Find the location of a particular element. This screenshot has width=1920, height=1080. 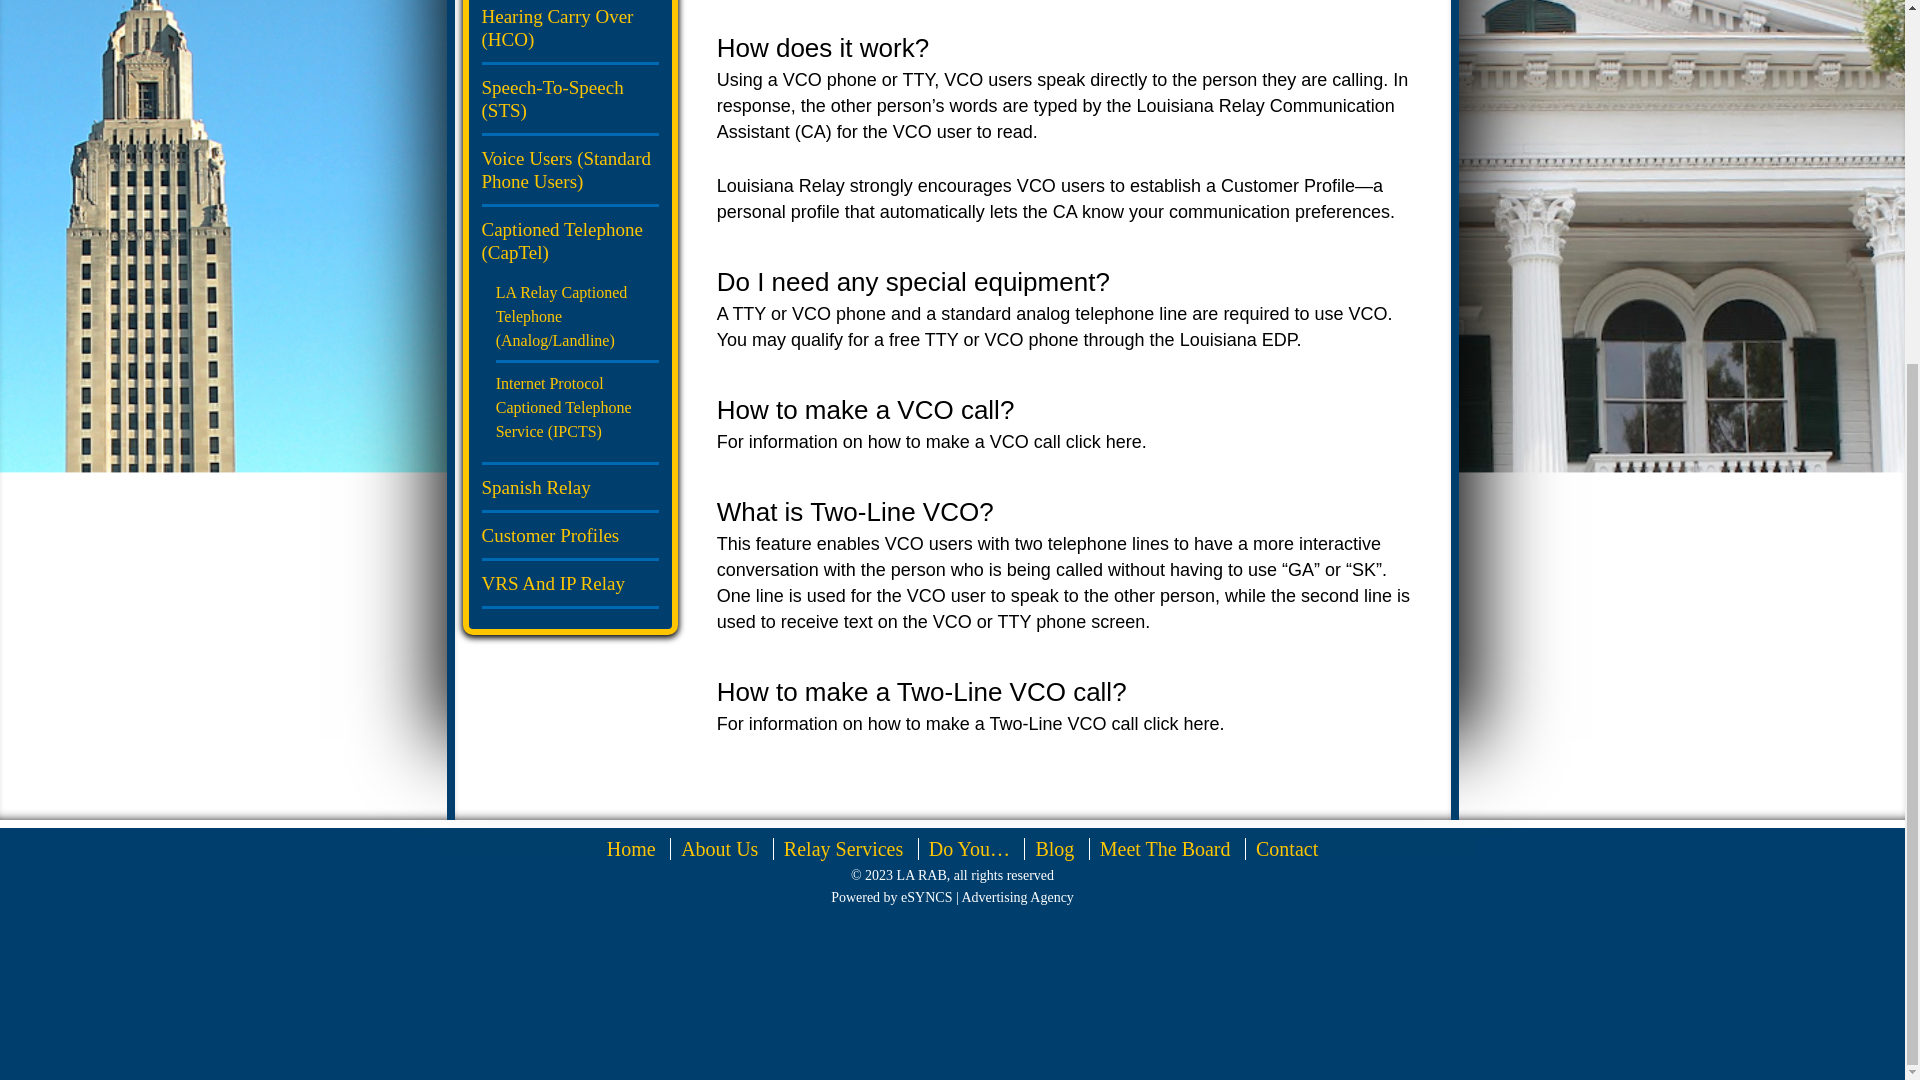

Home is located at coordinates (631, 848).